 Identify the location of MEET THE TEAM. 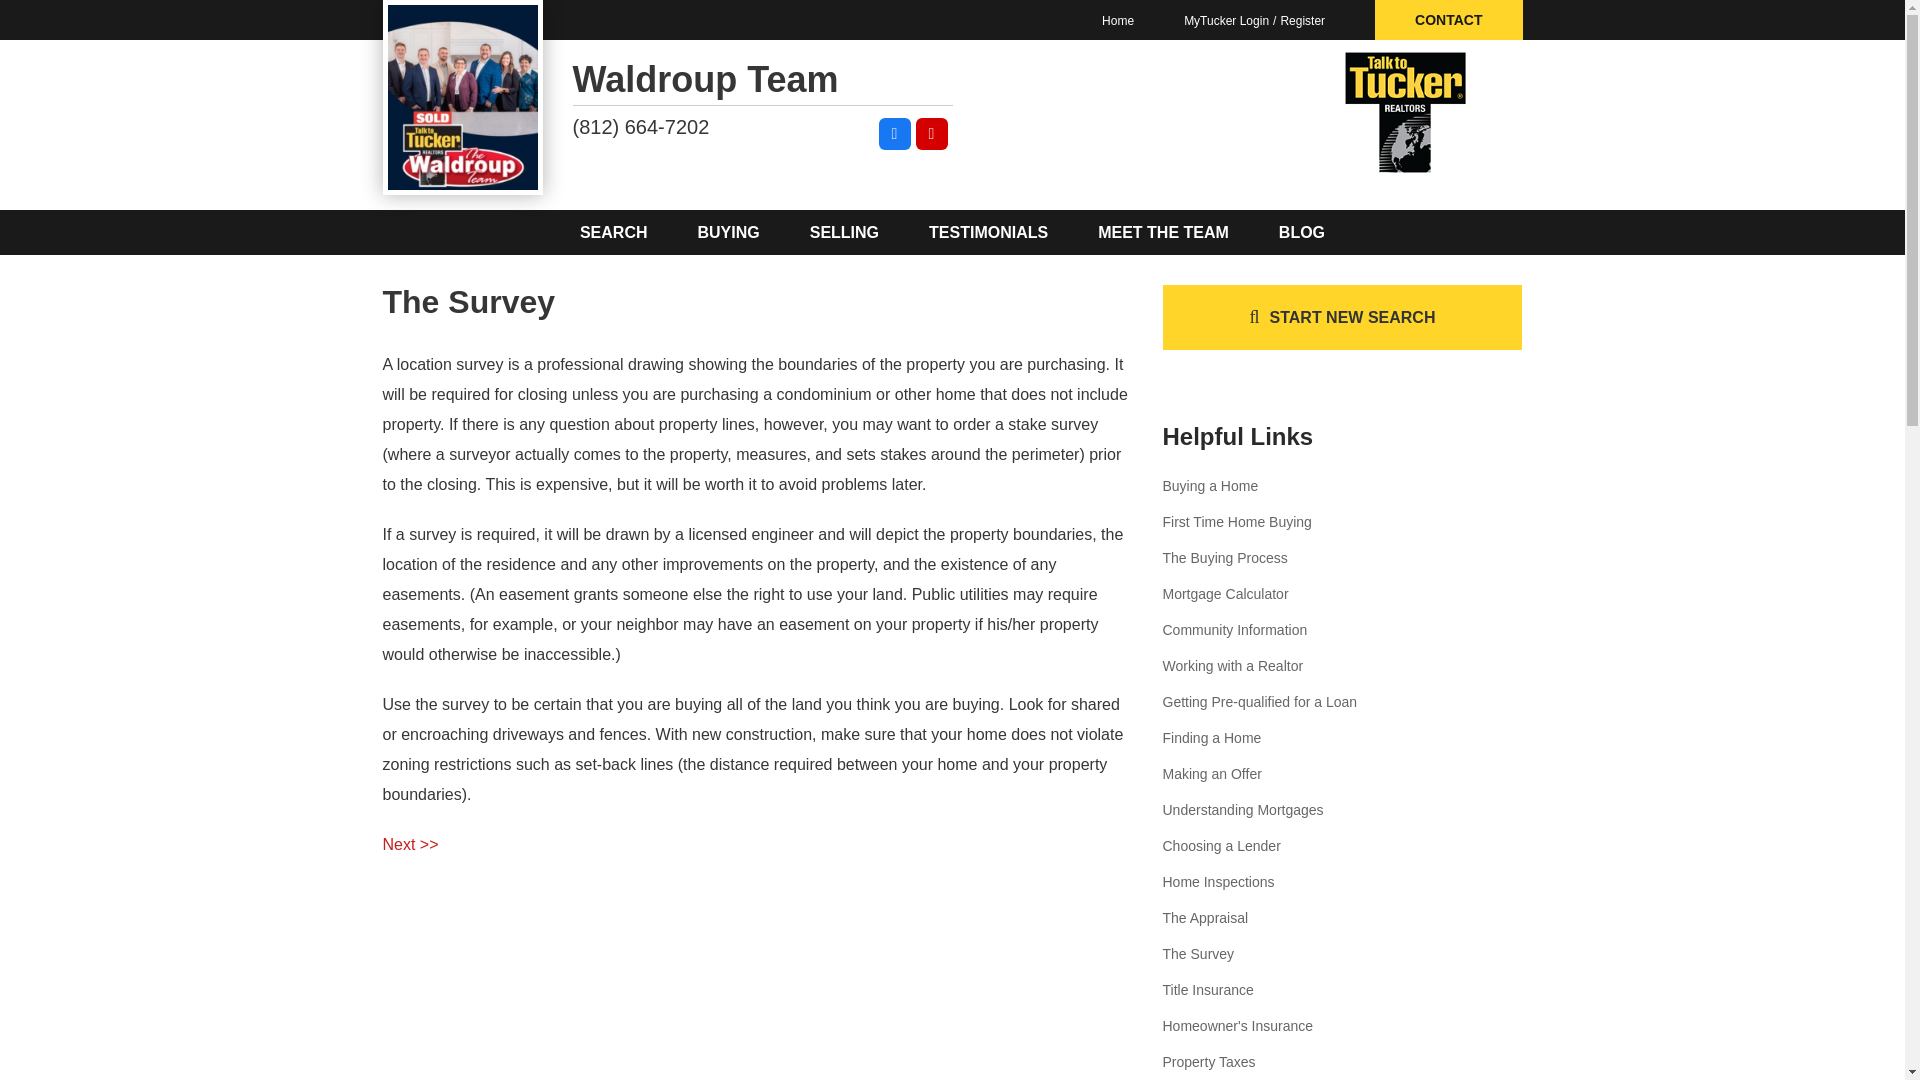
(1163, 232).